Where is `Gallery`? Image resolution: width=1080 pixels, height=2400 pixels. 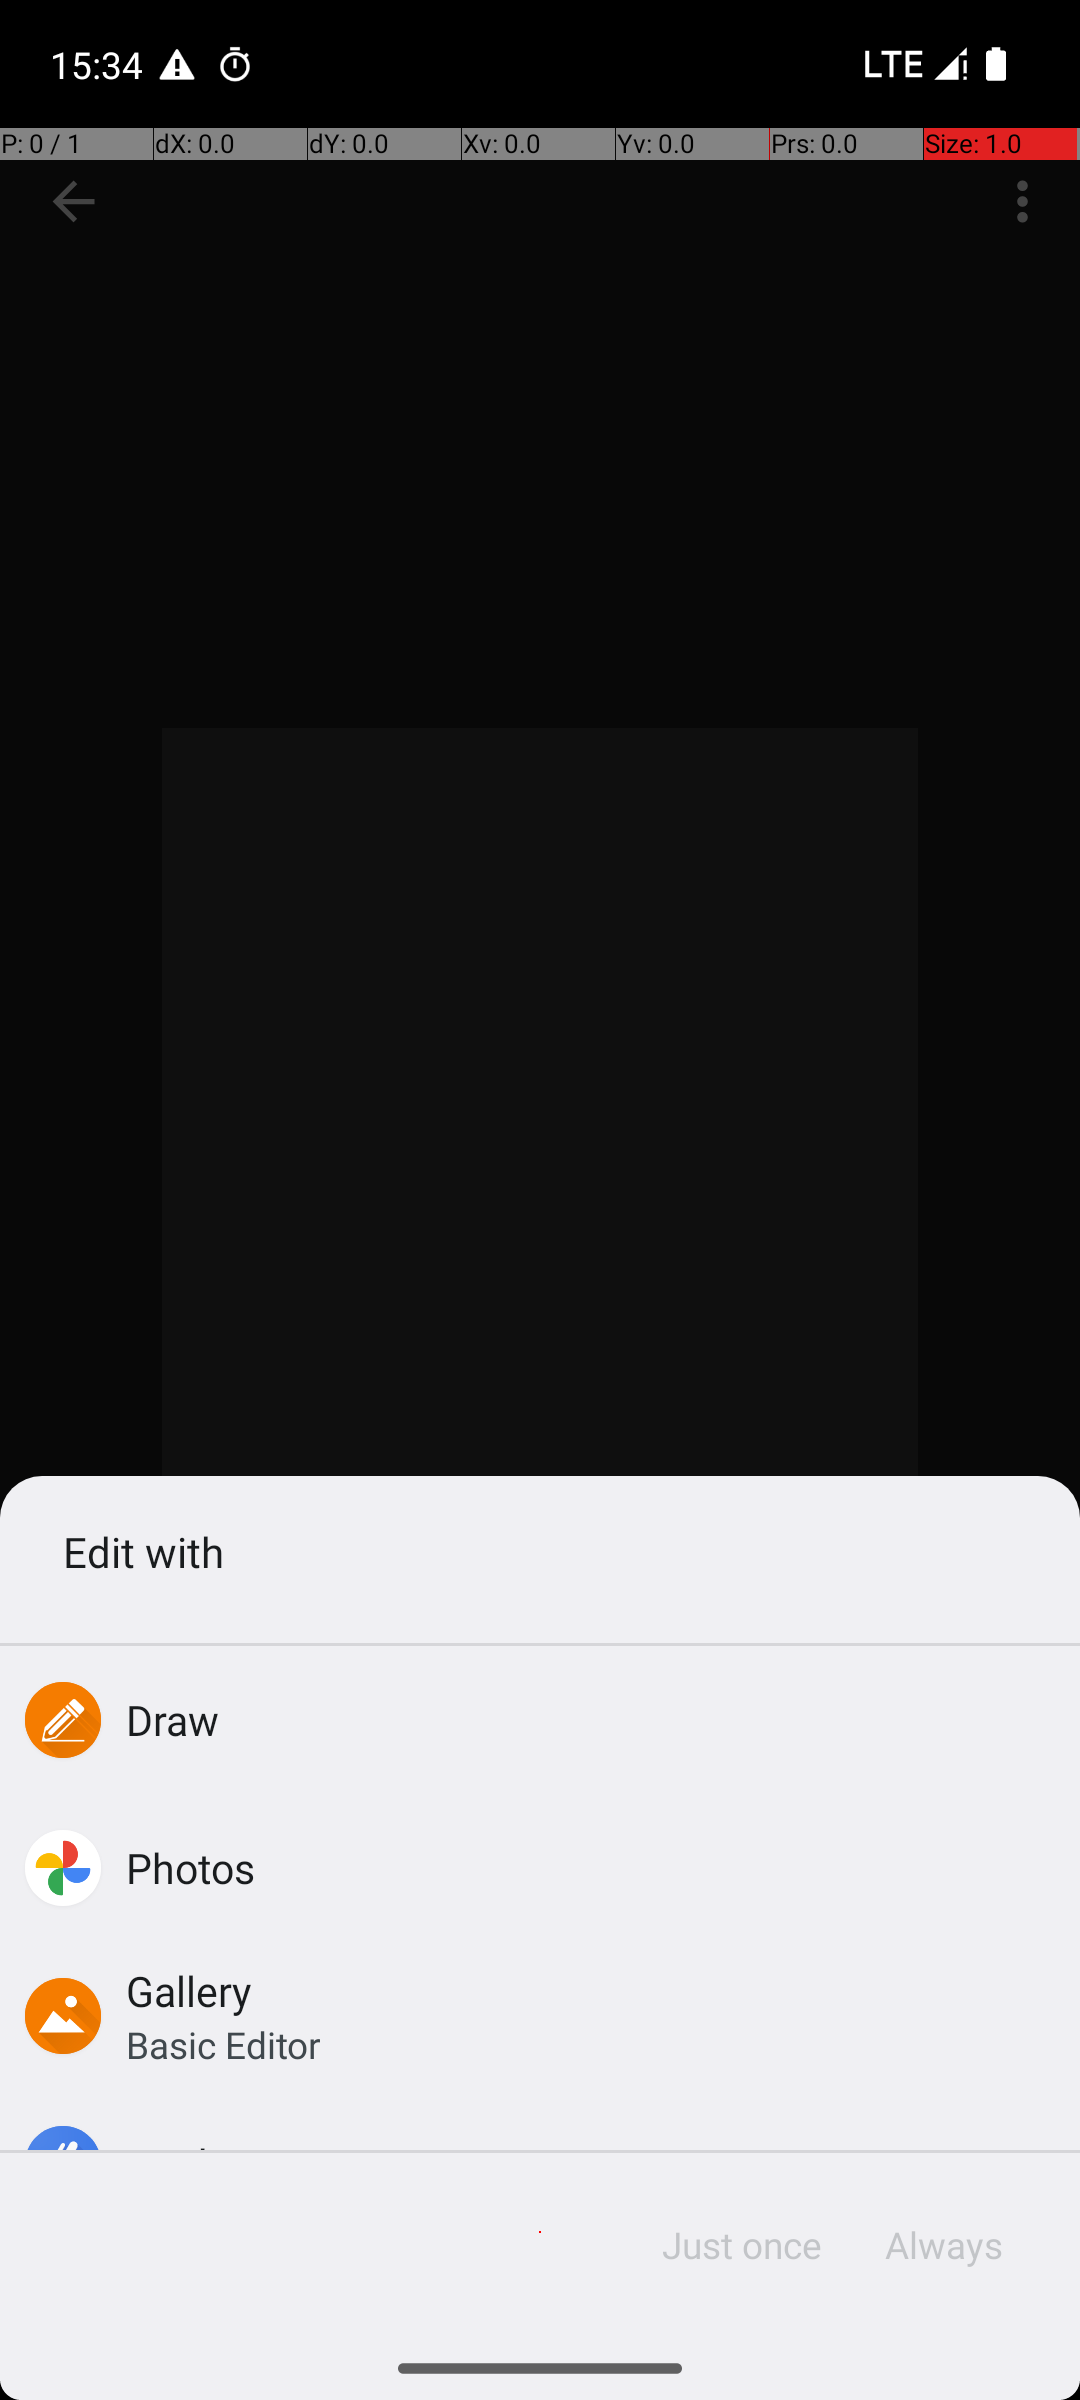 Gallery is located at coordinates (189, 1990).